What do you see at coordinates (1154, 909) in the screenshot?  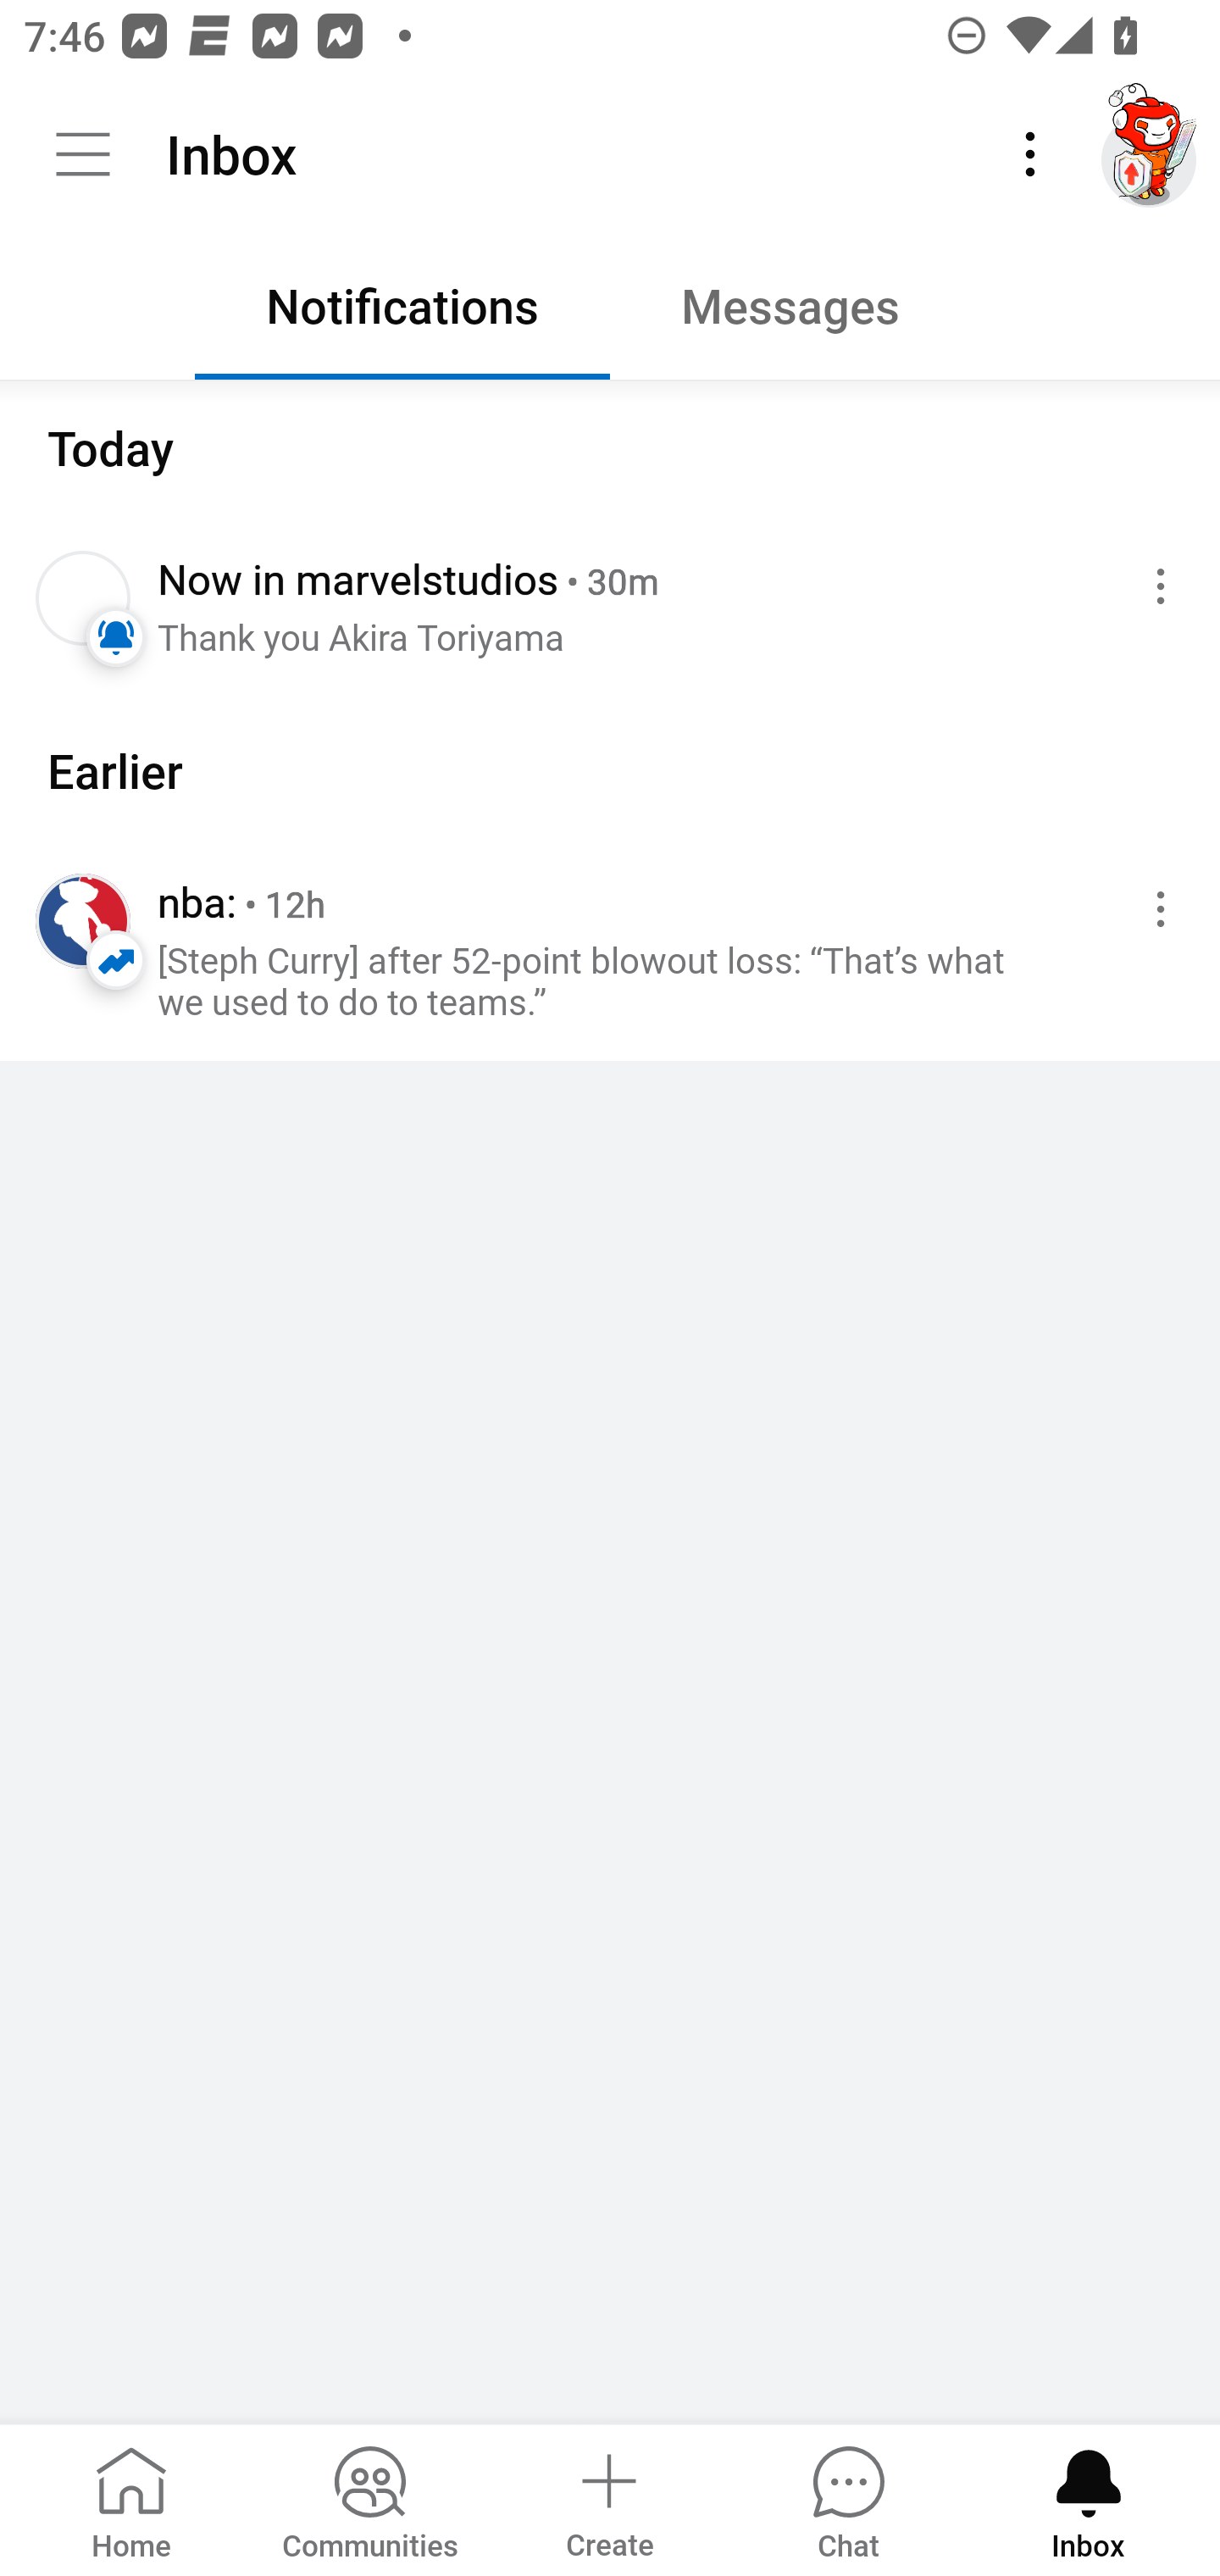 I see `More options` at bounding box center [1154, 909].